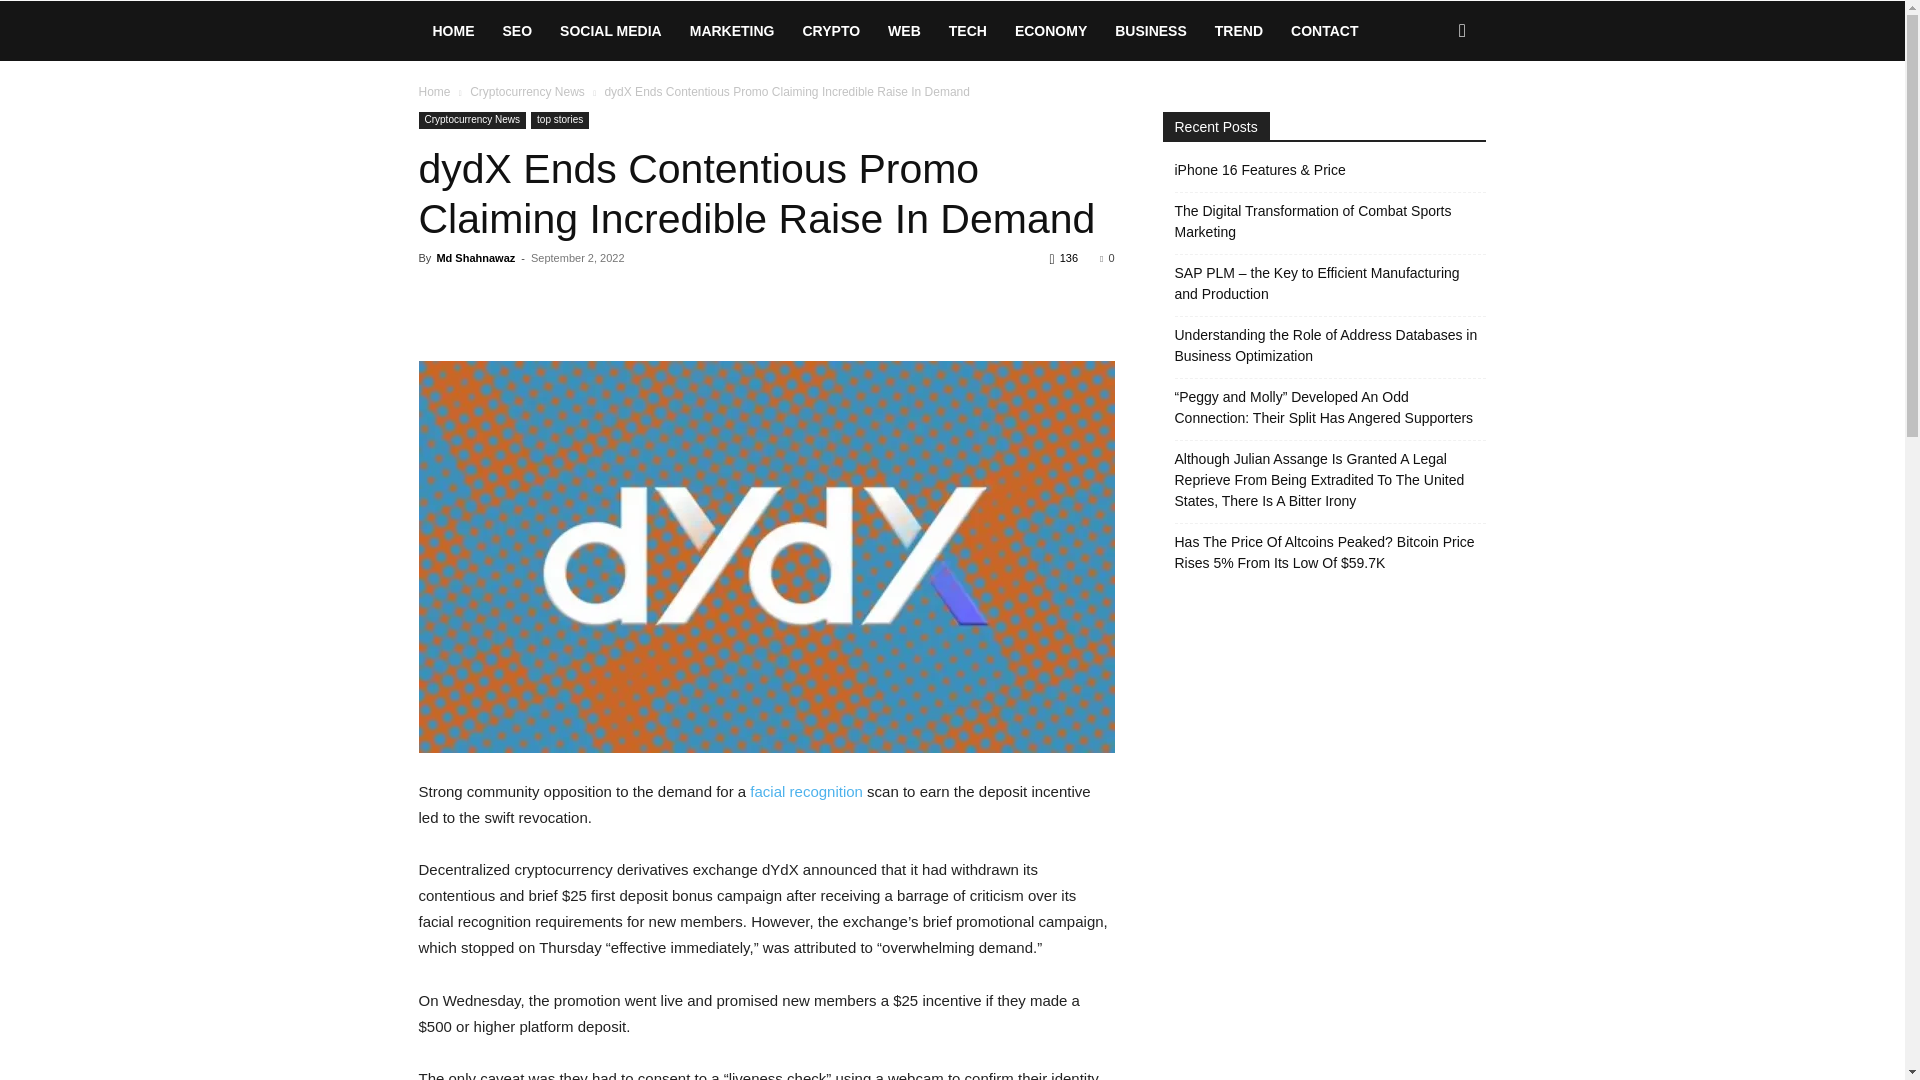  Describe the element at coordinates (516, 30) in the screenshot. I see `SEO` at that location.